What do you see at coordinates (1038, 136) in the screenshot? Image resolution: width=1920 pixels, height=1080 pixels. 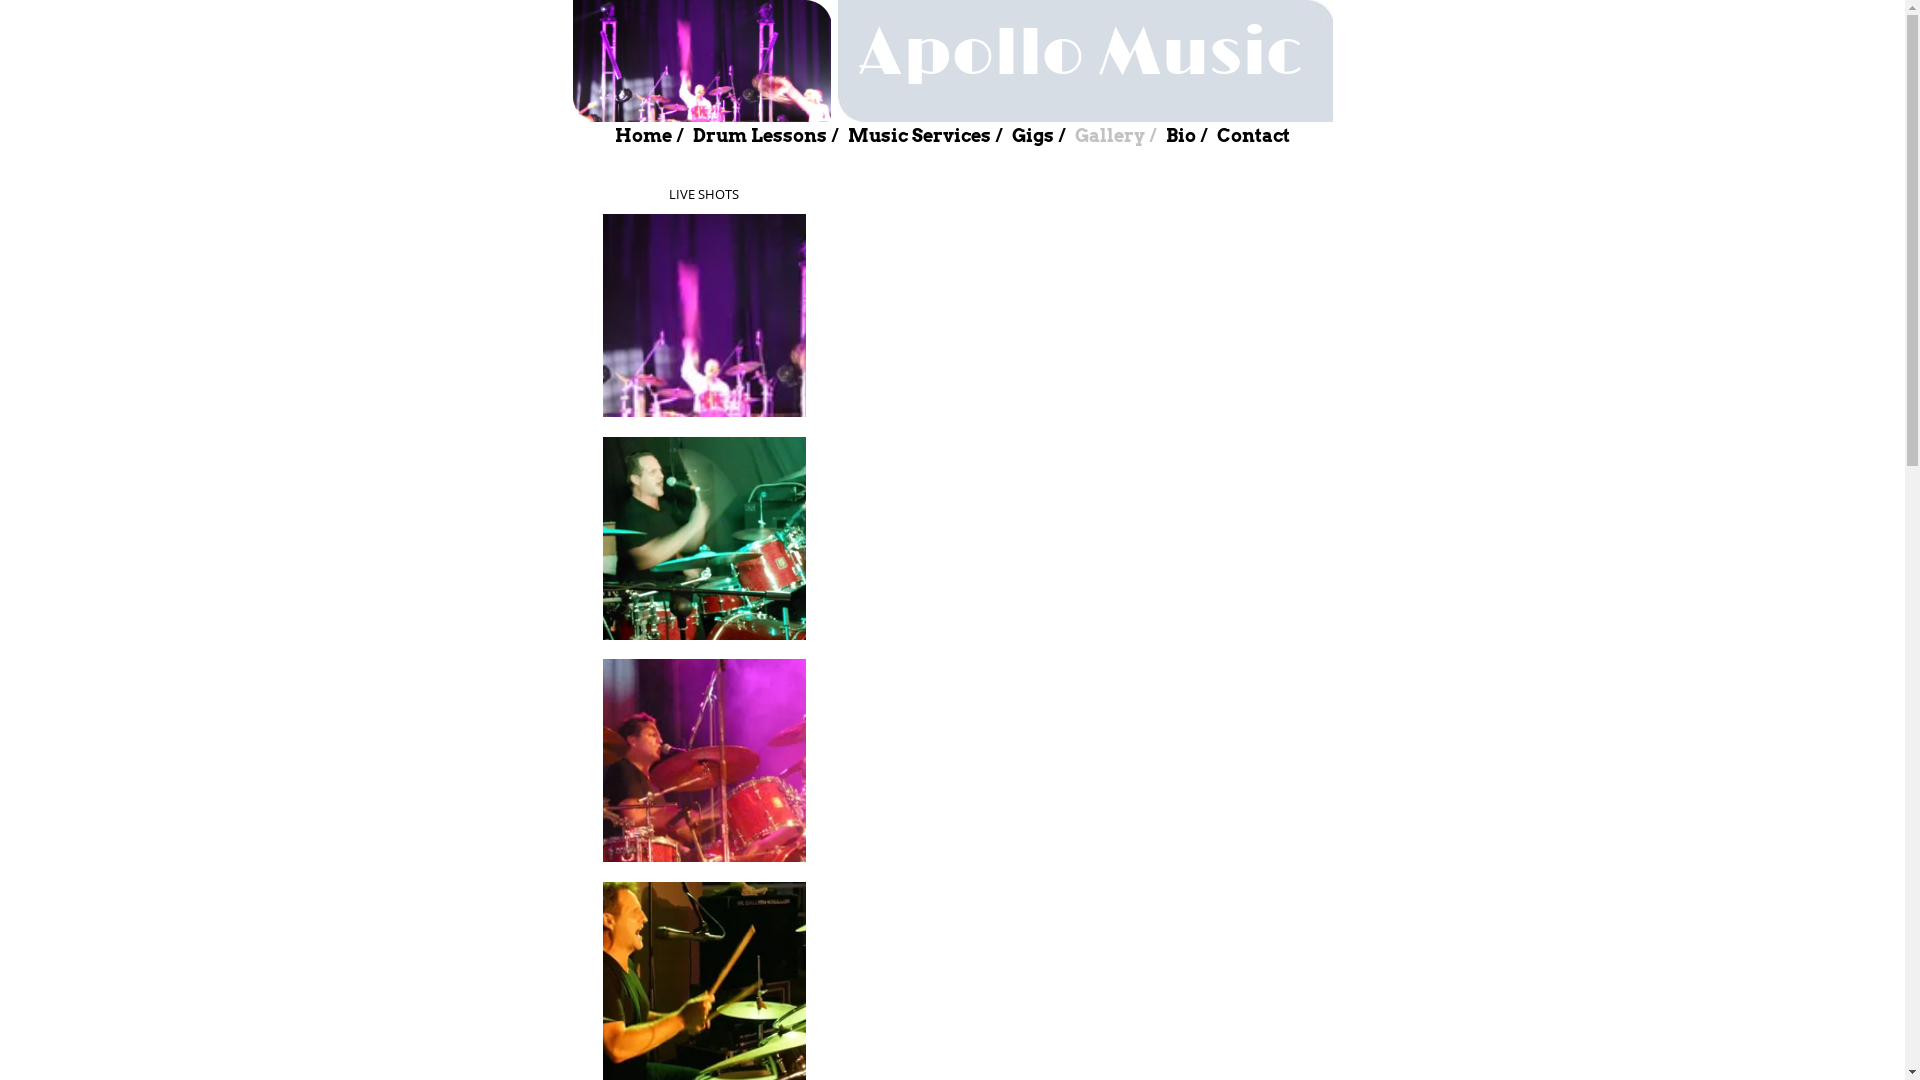 I see `Gigs /` at bounding box center [1038, 136].